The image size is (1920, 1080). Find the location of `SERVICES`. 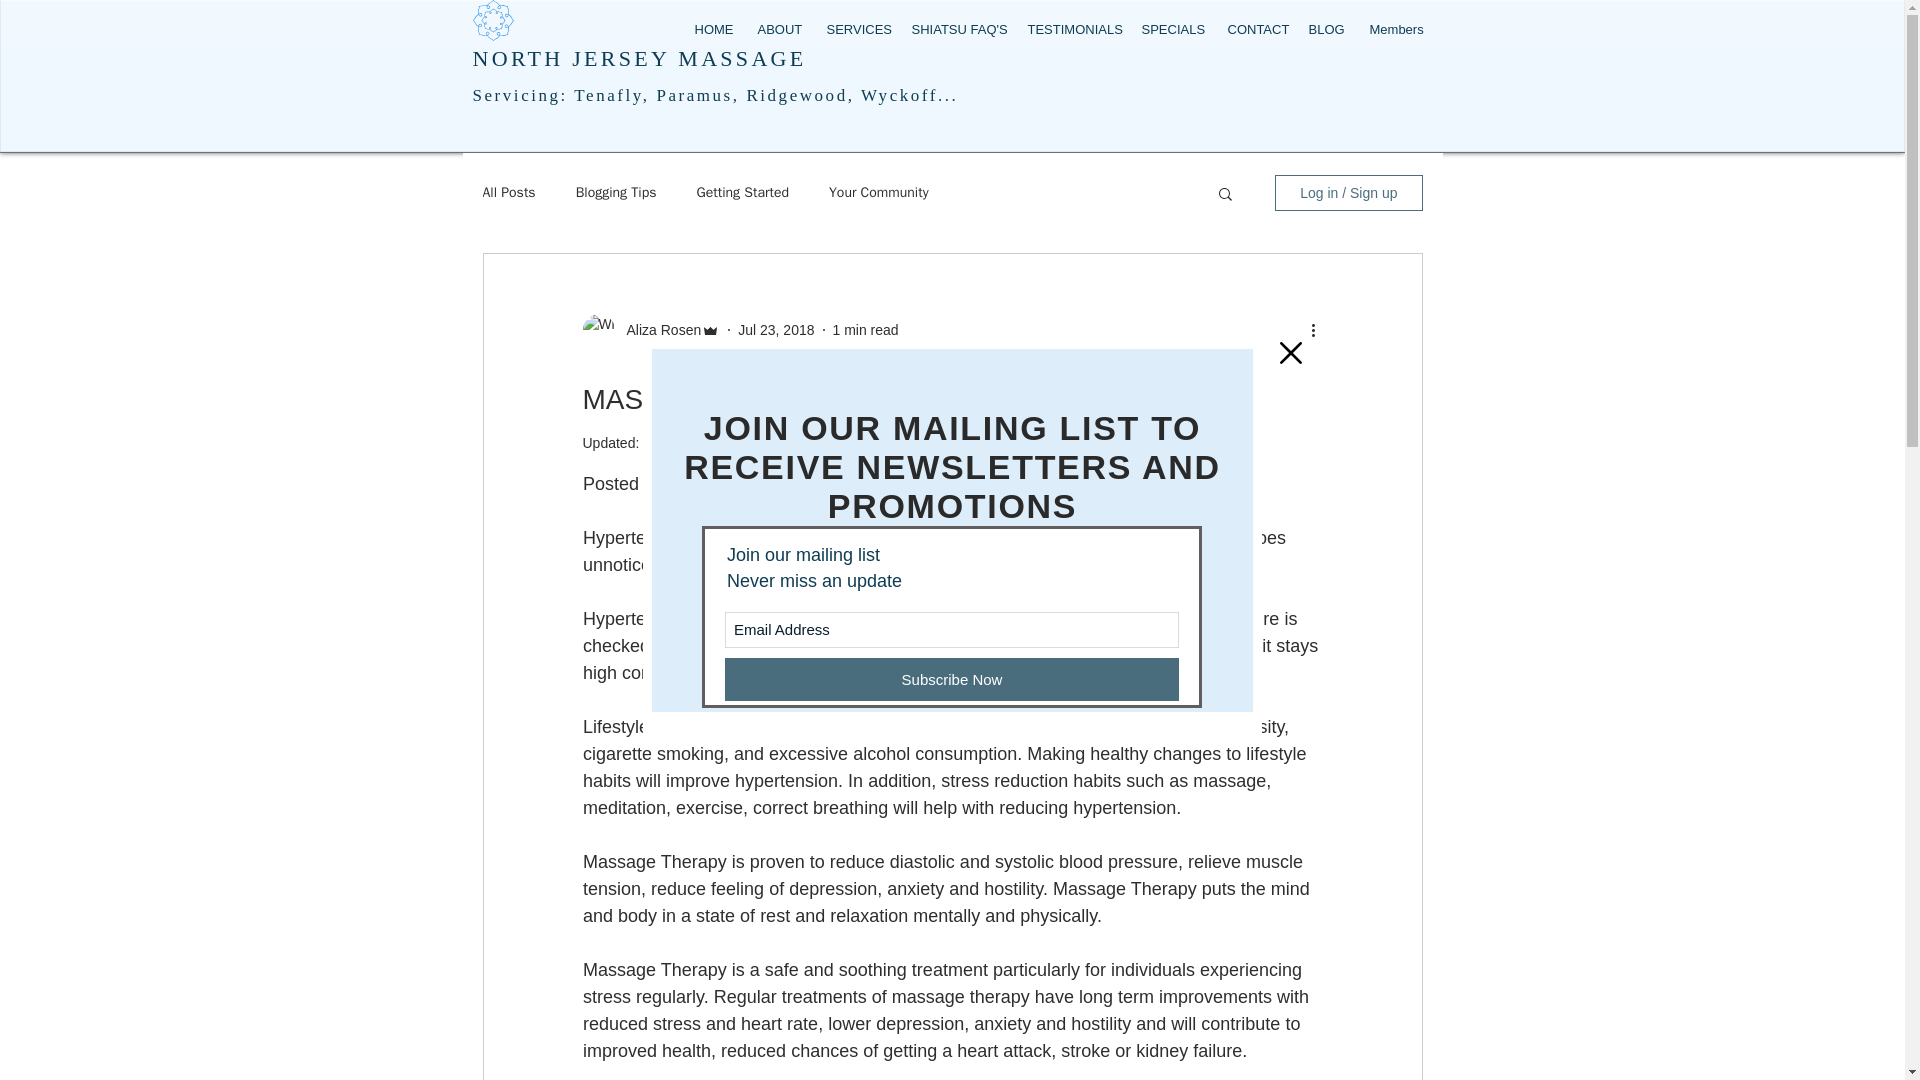

SERVICES is located at coordinates (854, 29).